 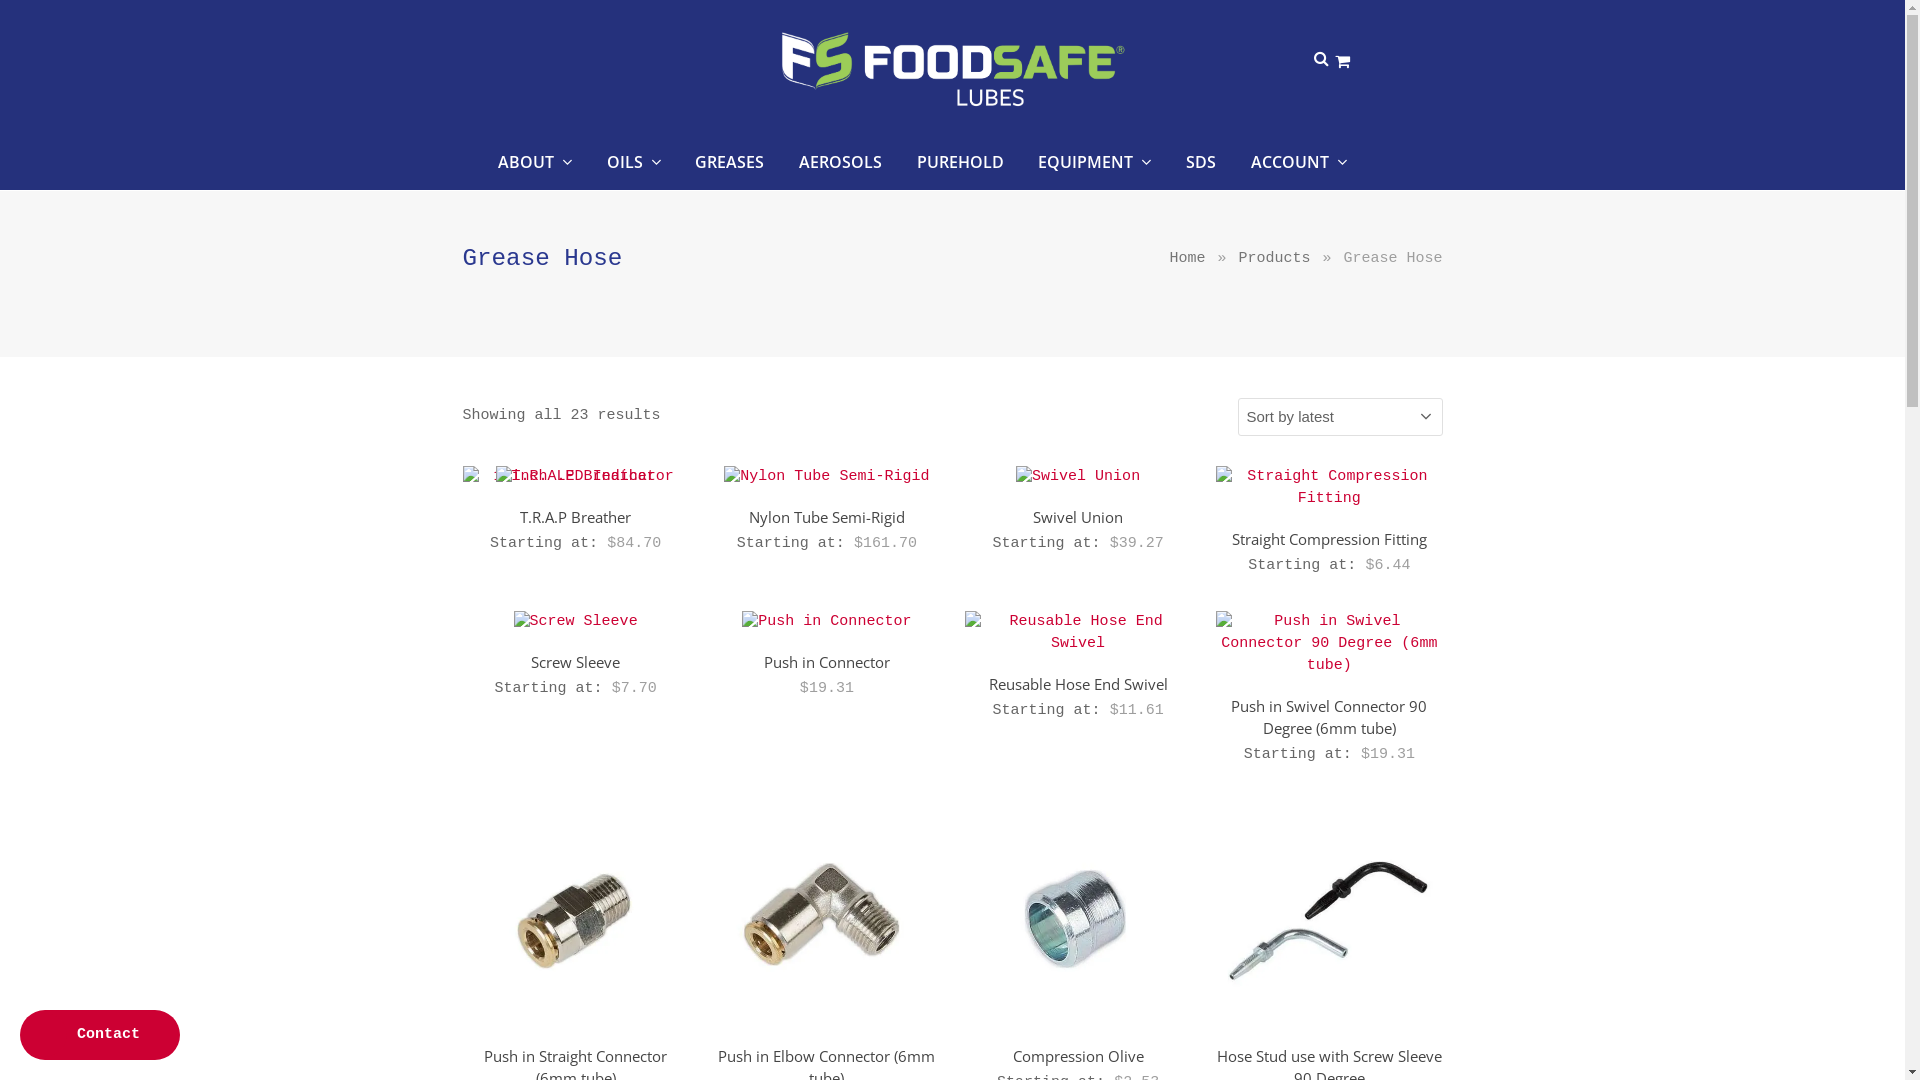 I want to click on Straight Compression Fitting, so click(x=1329, y=539).